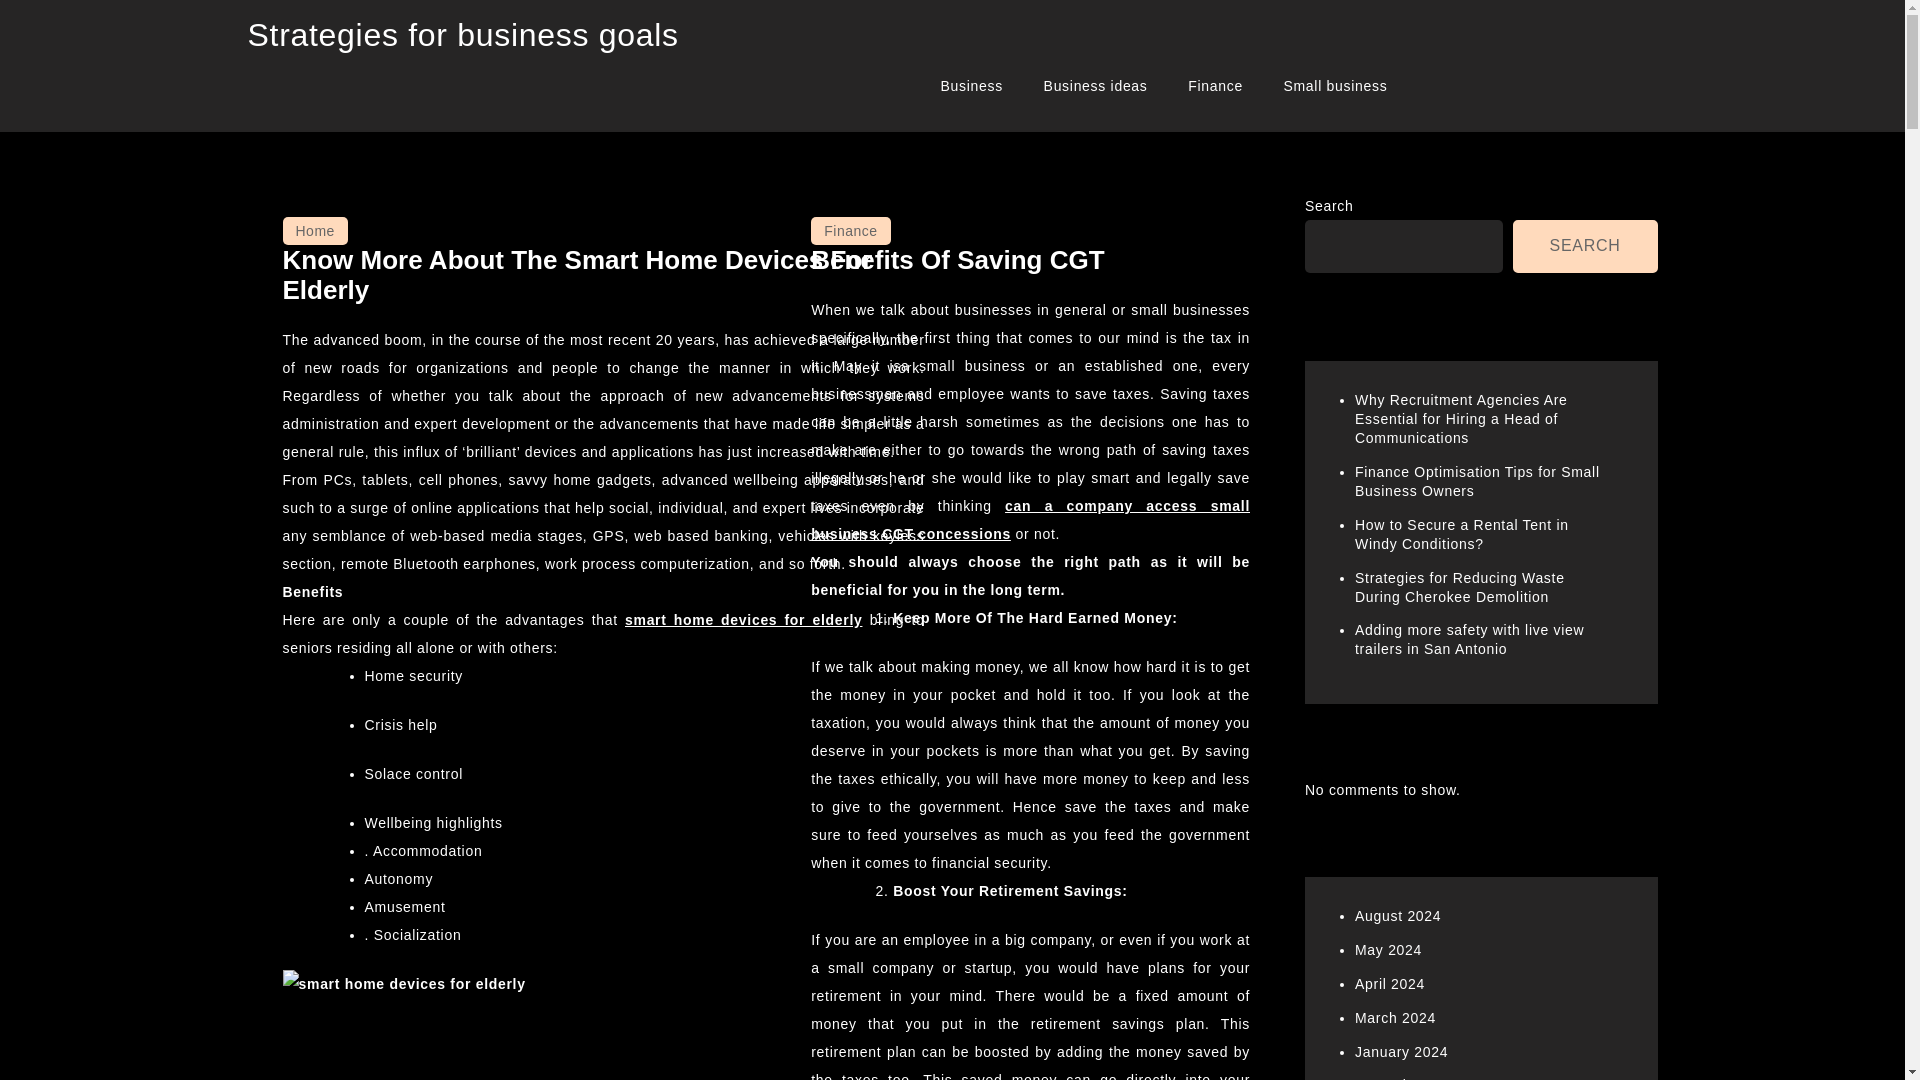 The image size is (1920, 1080). Describe the element at coordinates (1335, 86) in the screenshot. I see `Small business` at that location.